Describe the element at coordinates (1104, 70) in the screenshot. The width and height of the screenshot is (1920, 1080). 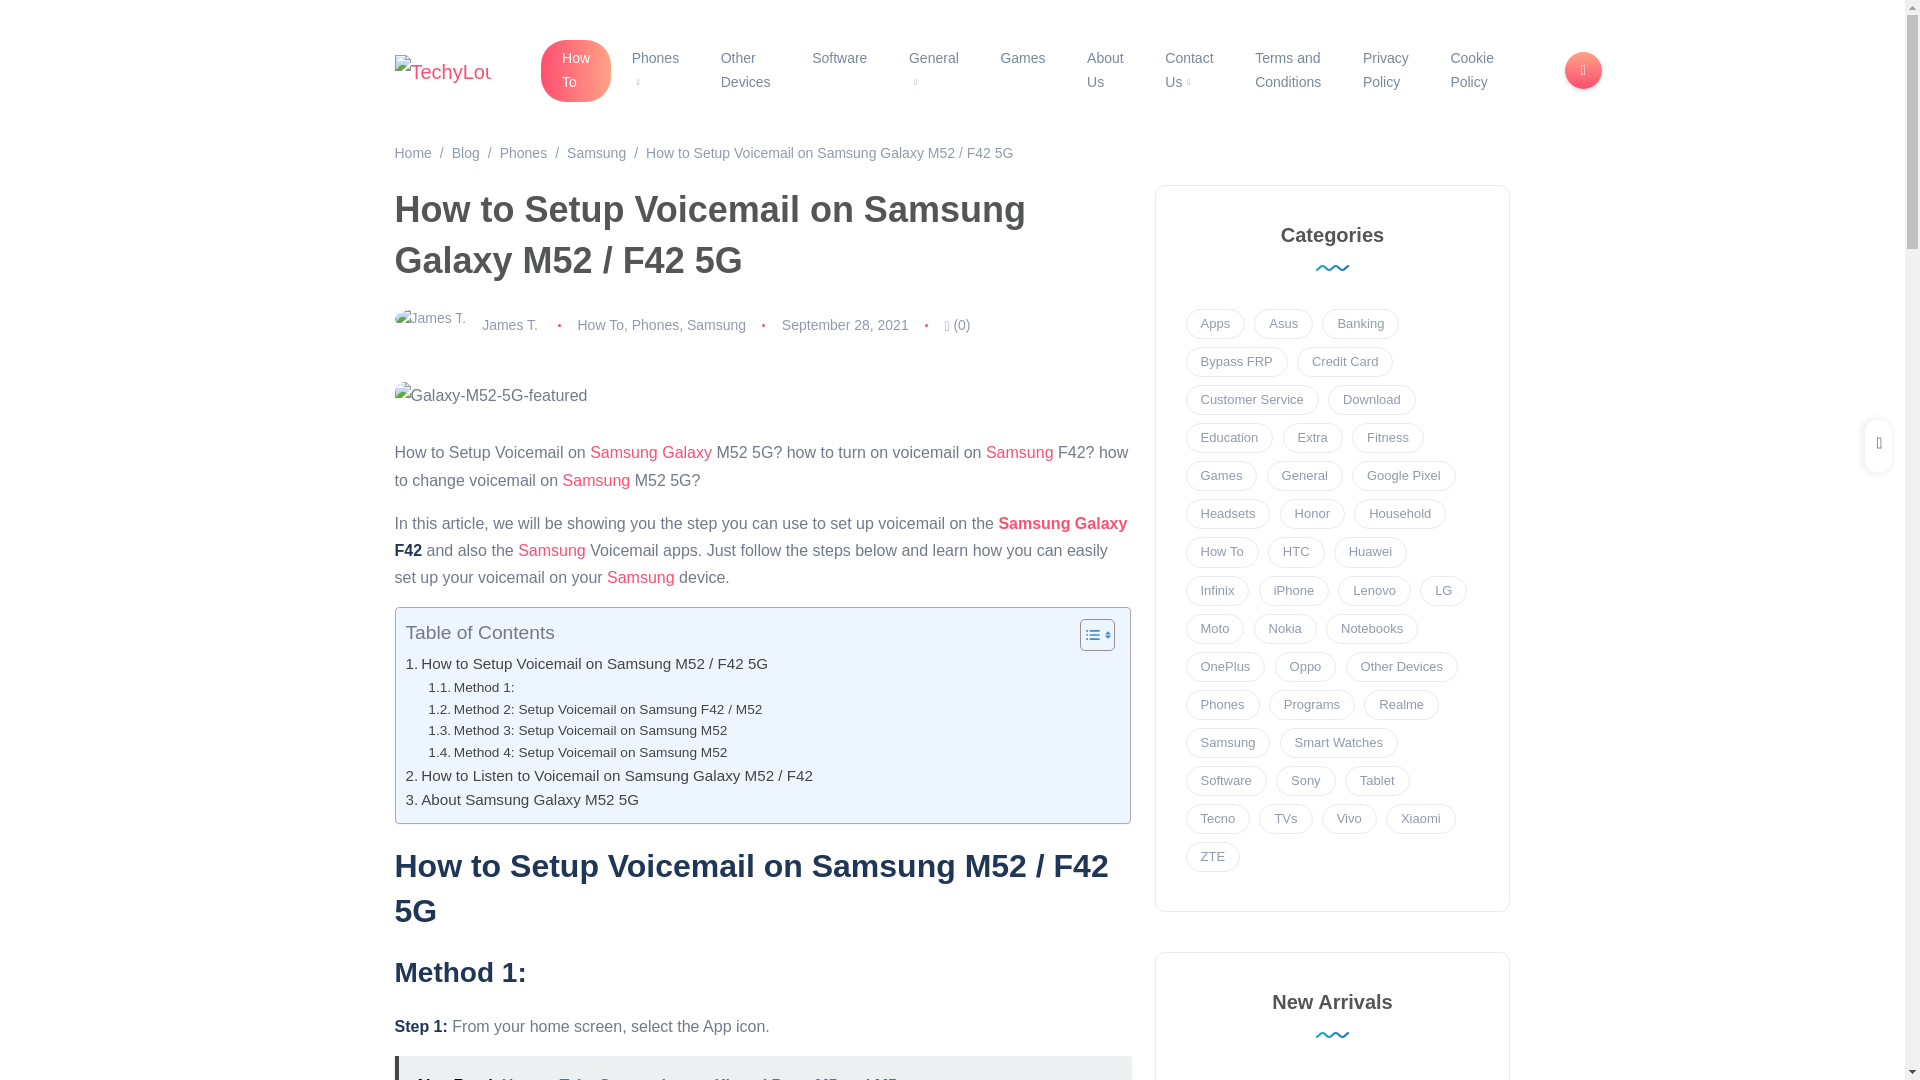
I see `About Us` at that location.